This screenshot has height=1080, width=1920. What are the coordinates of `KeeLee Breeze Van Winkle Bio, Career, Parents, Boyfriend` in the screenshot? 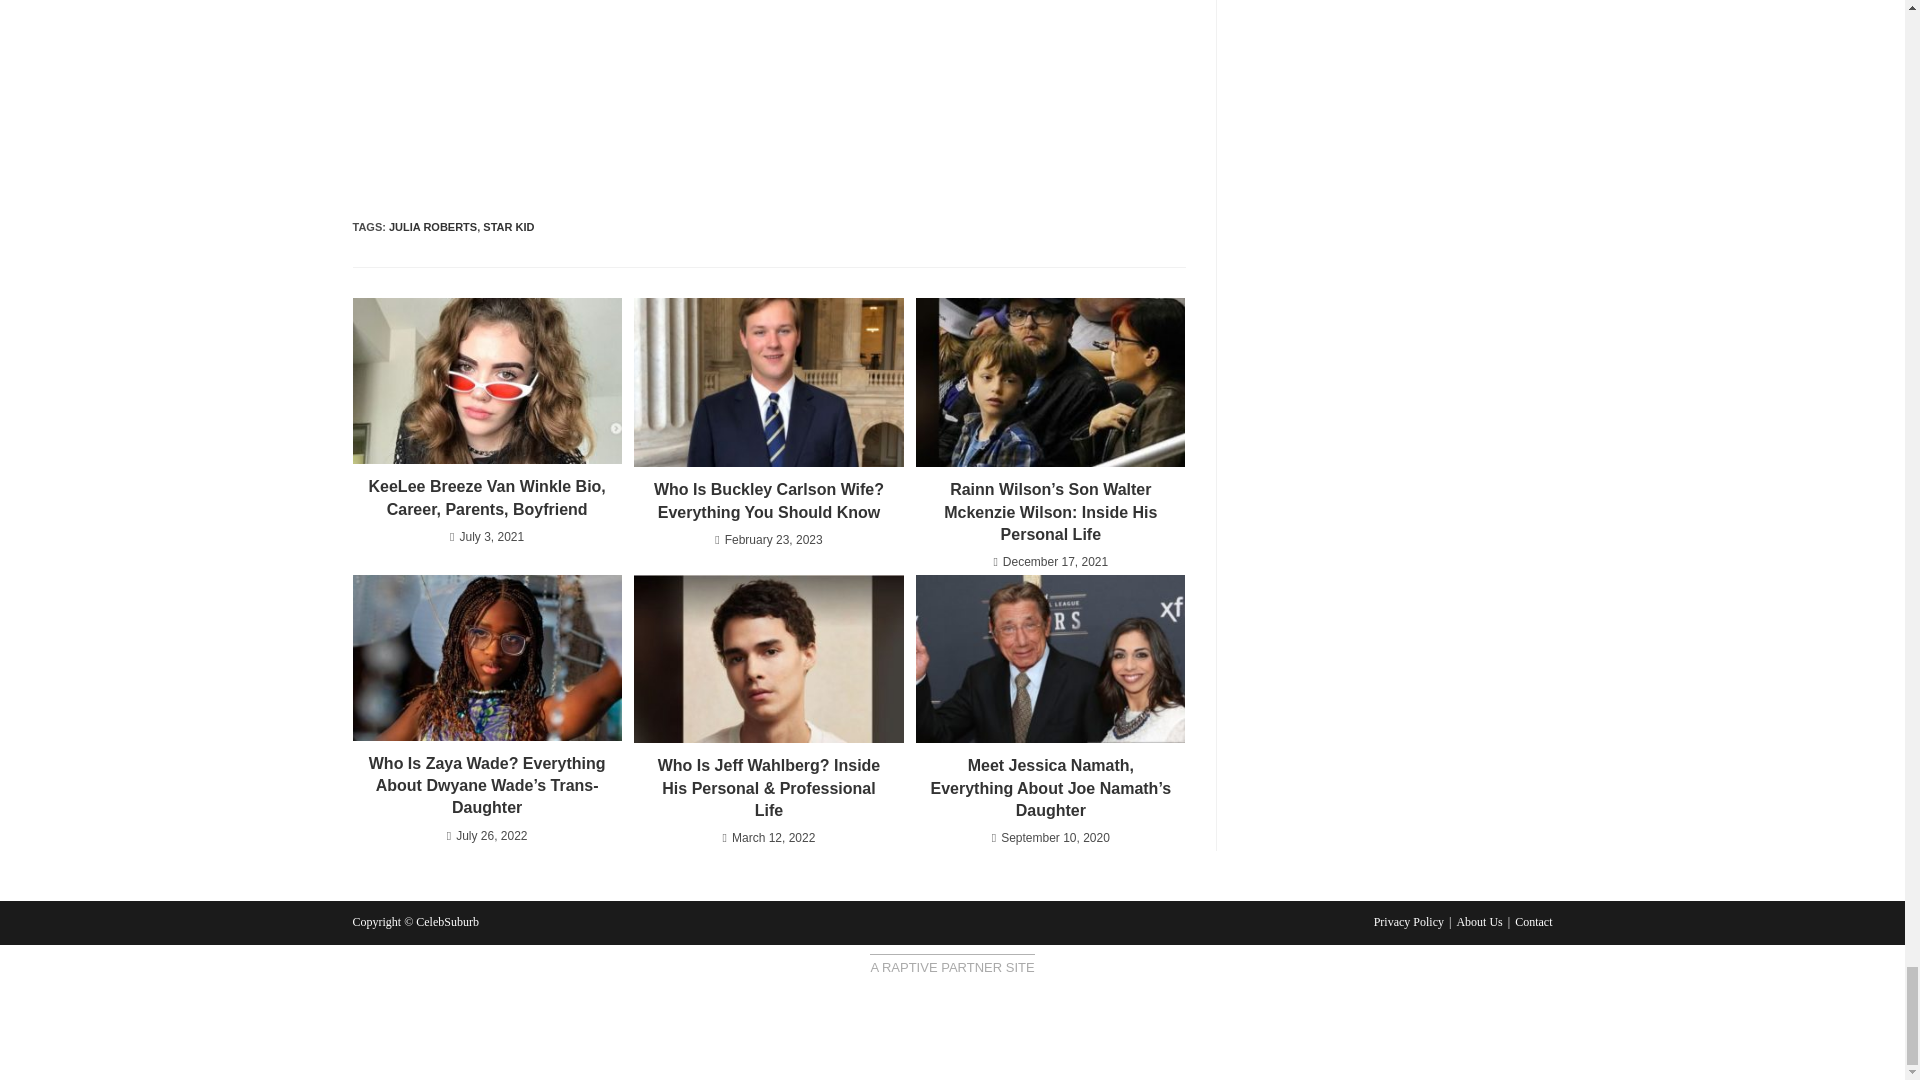 It's located at (486, 498).